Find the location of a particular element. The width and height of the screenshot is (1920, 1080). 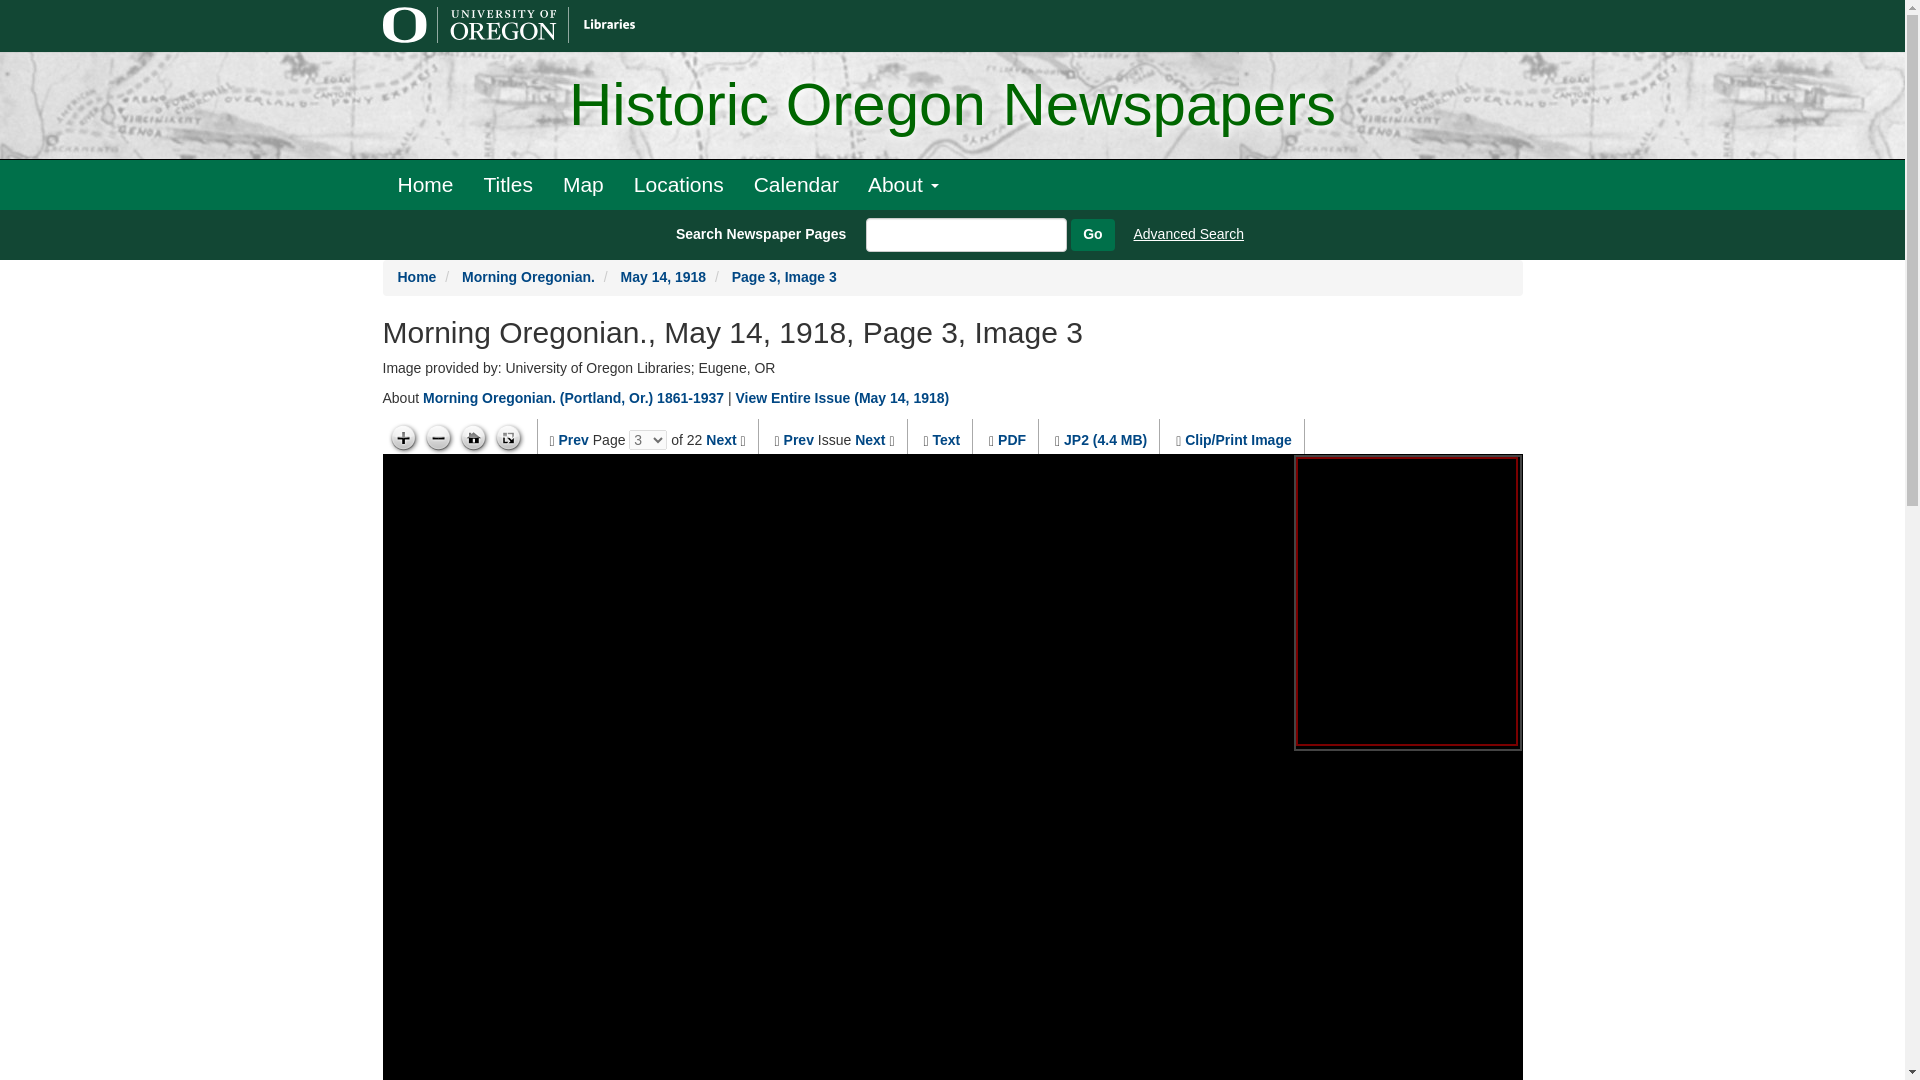

Next is located at coordinates (870, 440).